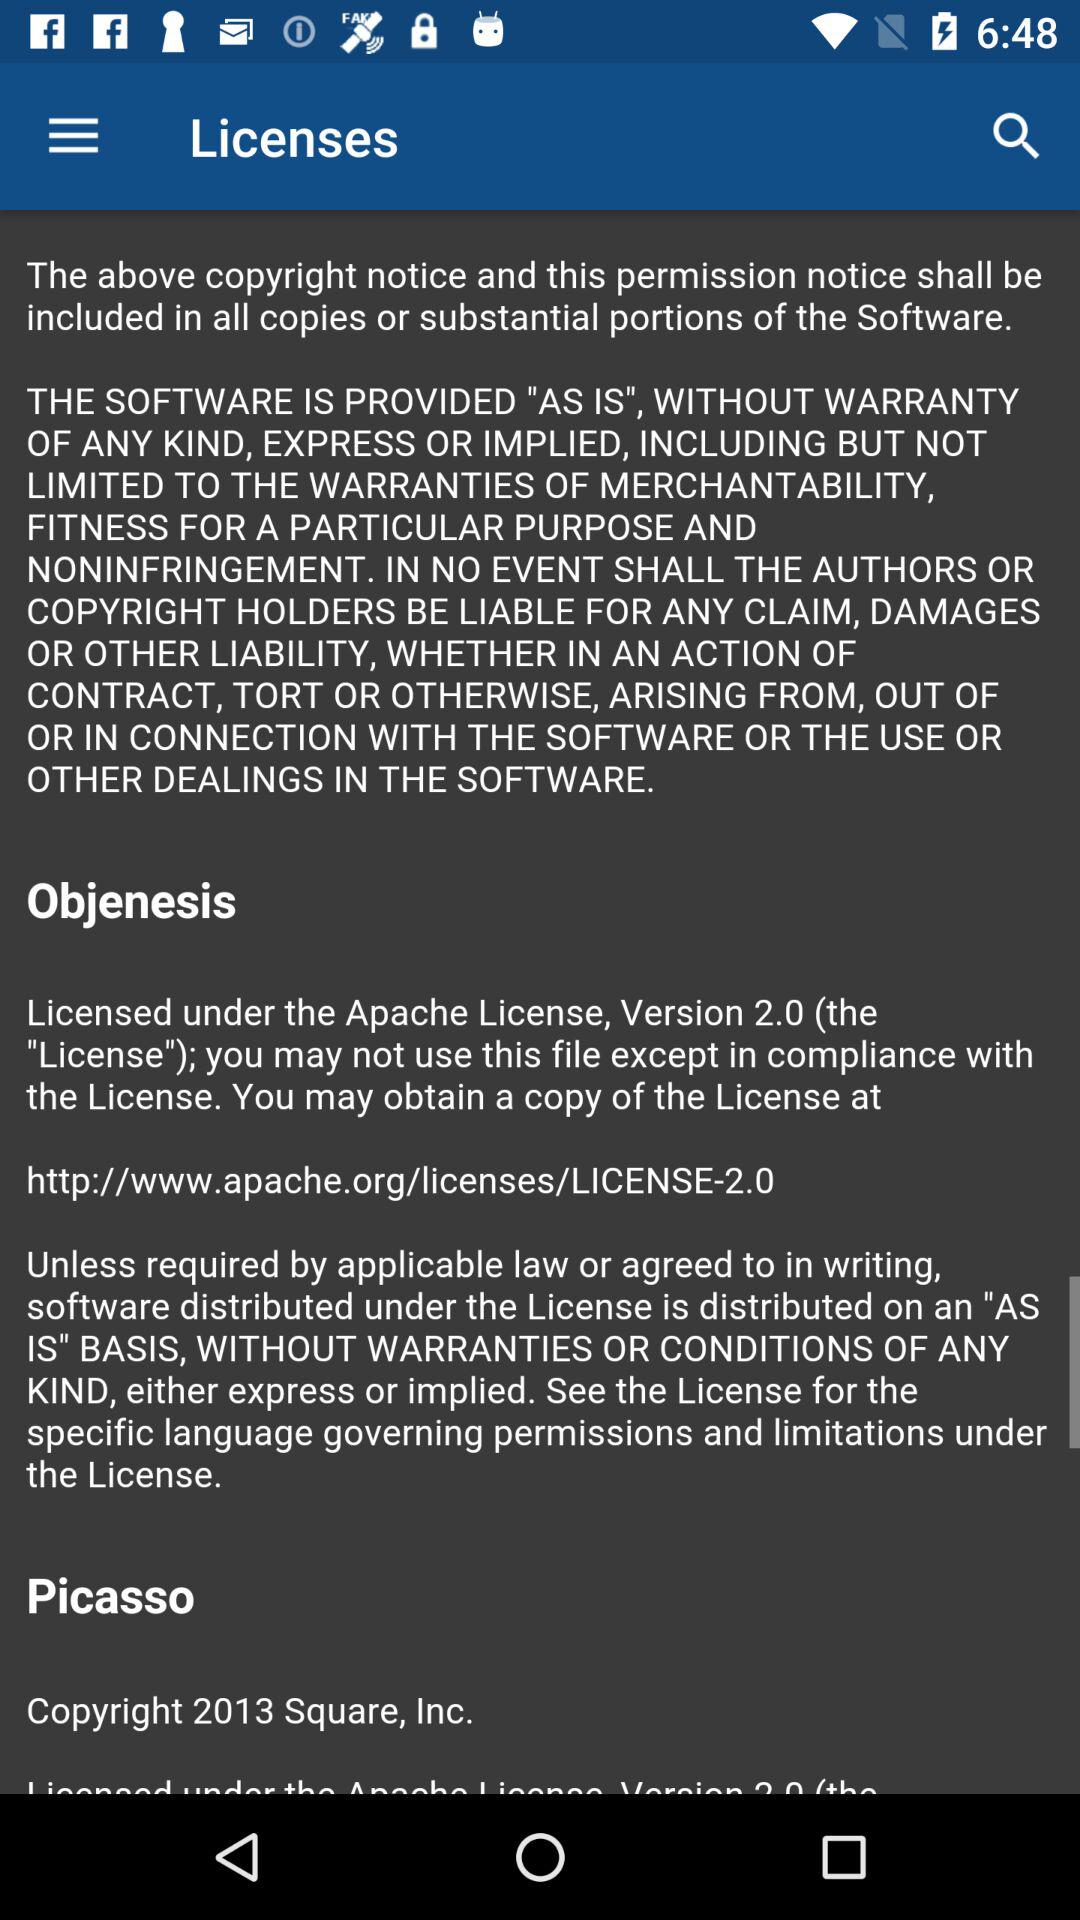 The width and height of the screenshot is (1080, 1920). I want to click on files, so click(540, 1002).